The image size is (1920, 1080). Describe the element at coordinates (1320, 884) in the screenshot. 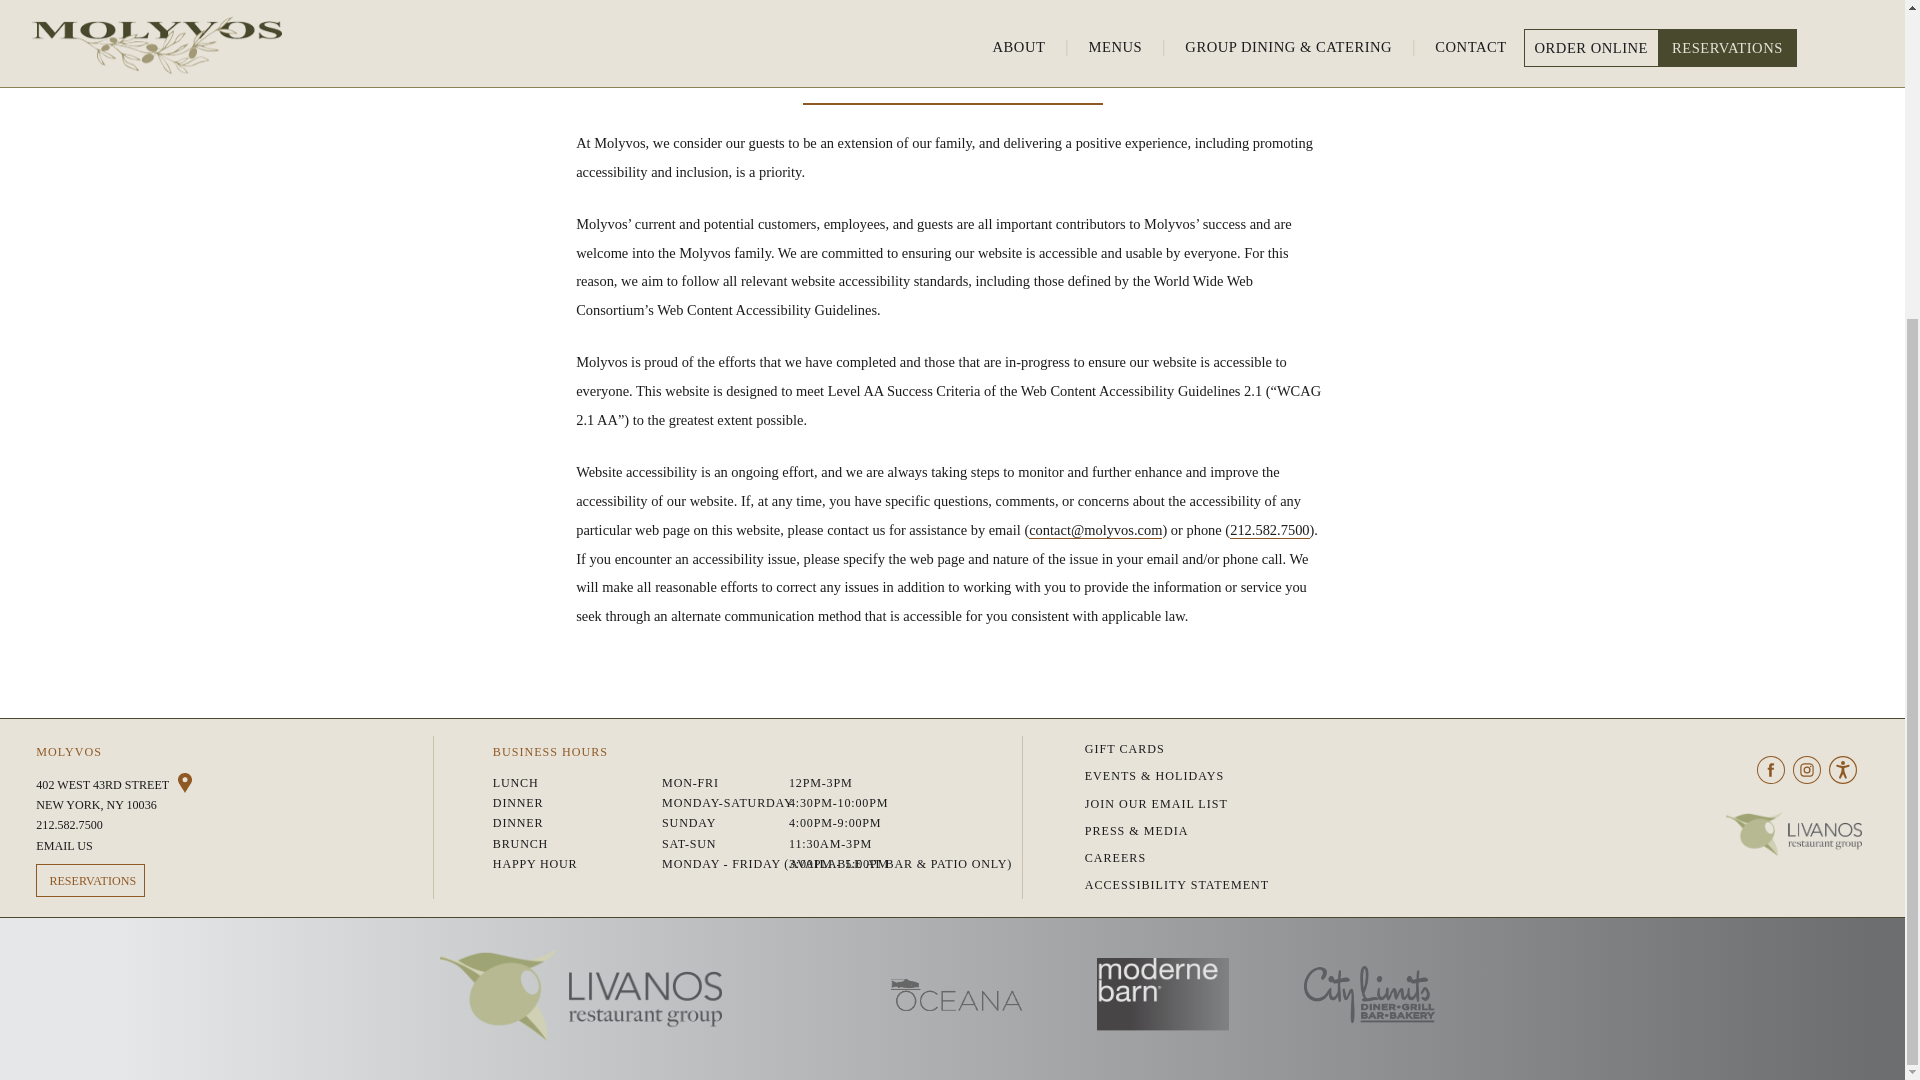

I see `ACCESSIBILITY STATEMENT` at that location.